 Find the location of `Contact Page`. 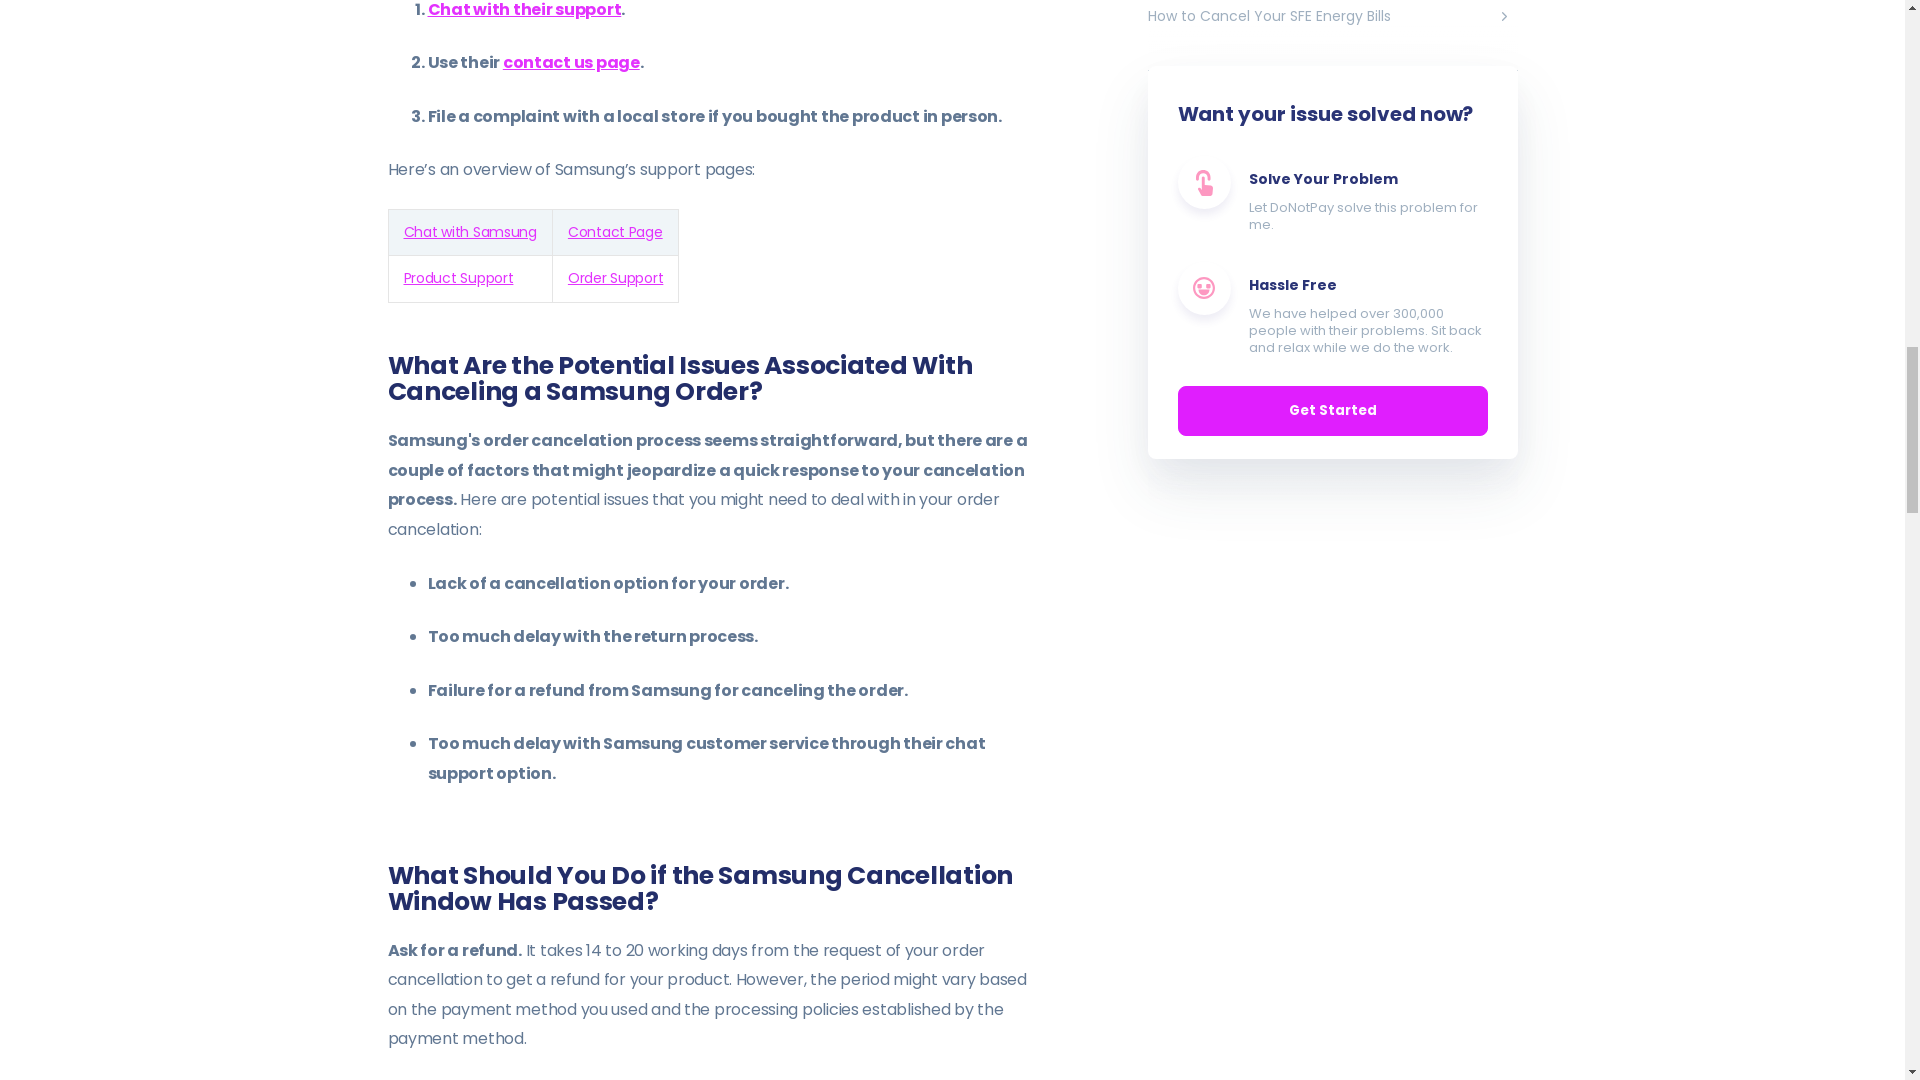

Contact Page is located at coordinates (615, 232).